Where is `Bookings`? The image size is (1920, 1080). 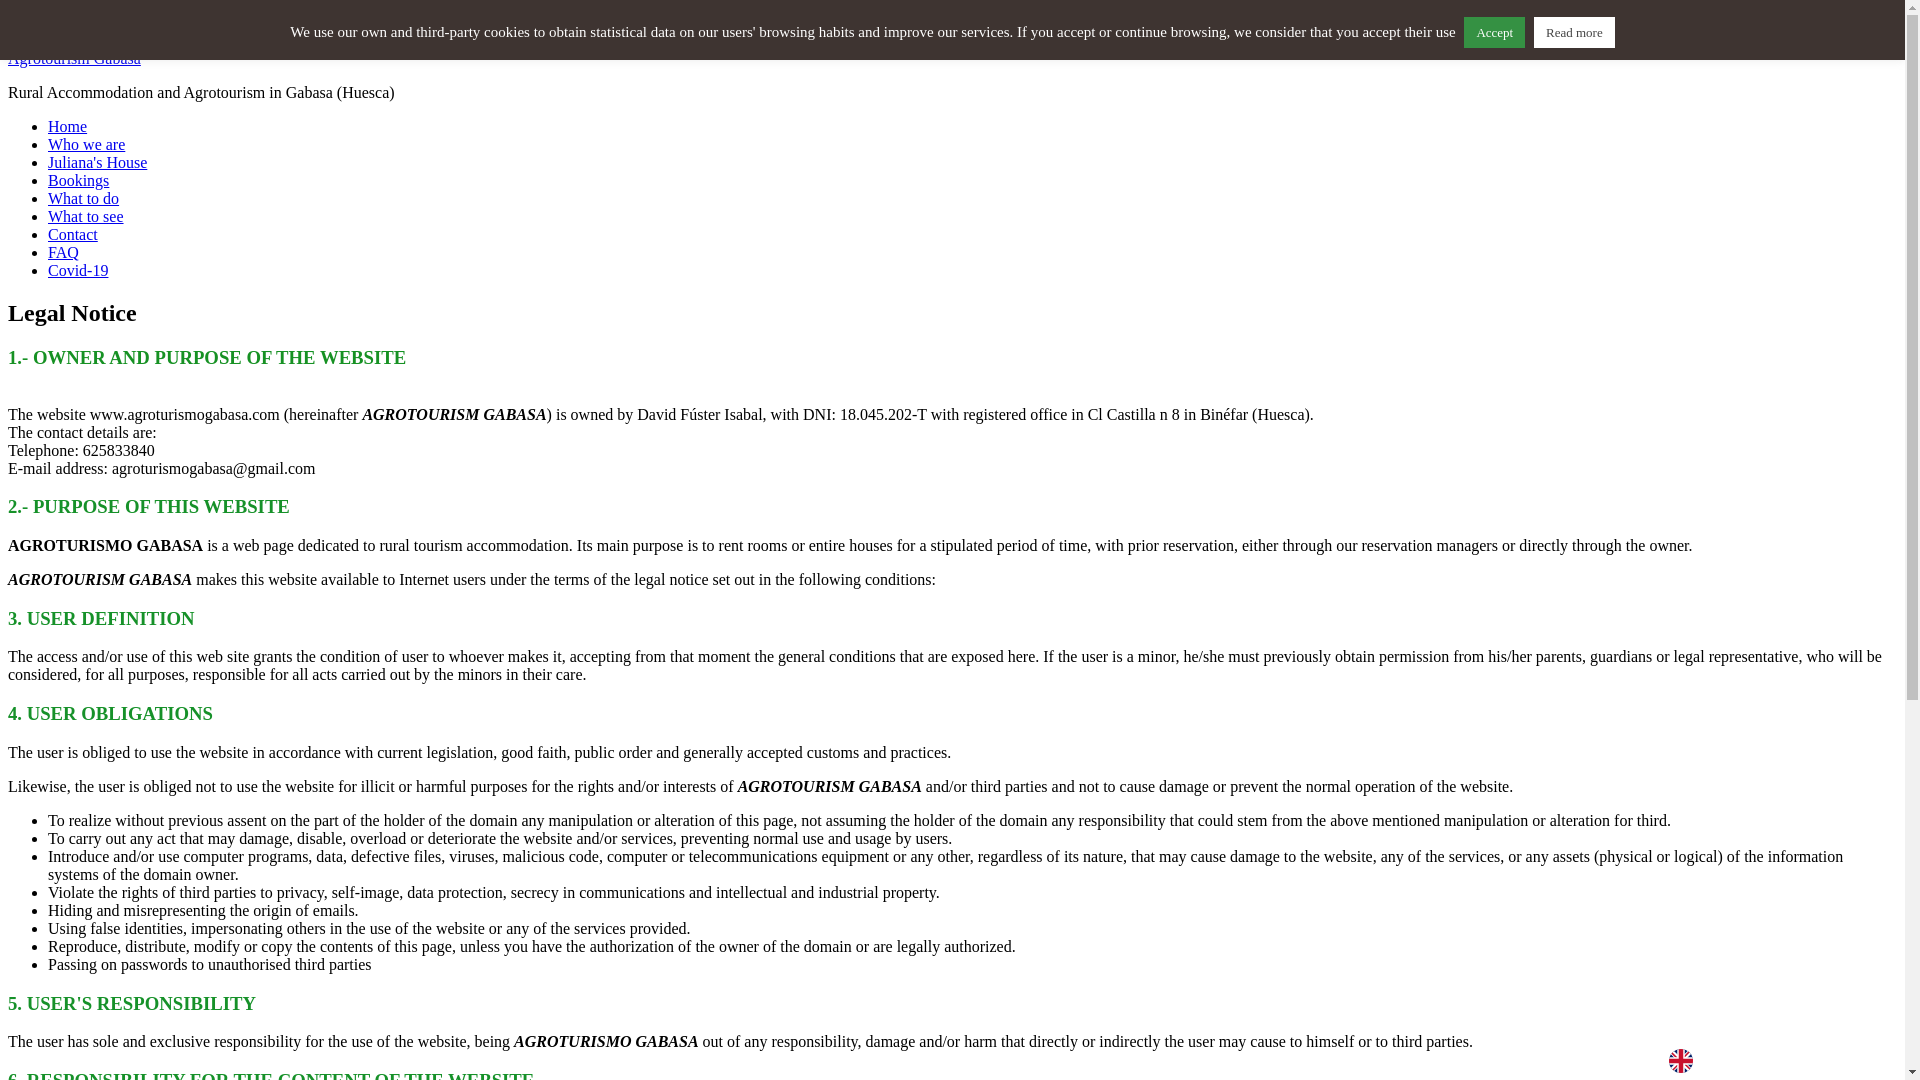 Bookings is located at coordinates (78, 180).